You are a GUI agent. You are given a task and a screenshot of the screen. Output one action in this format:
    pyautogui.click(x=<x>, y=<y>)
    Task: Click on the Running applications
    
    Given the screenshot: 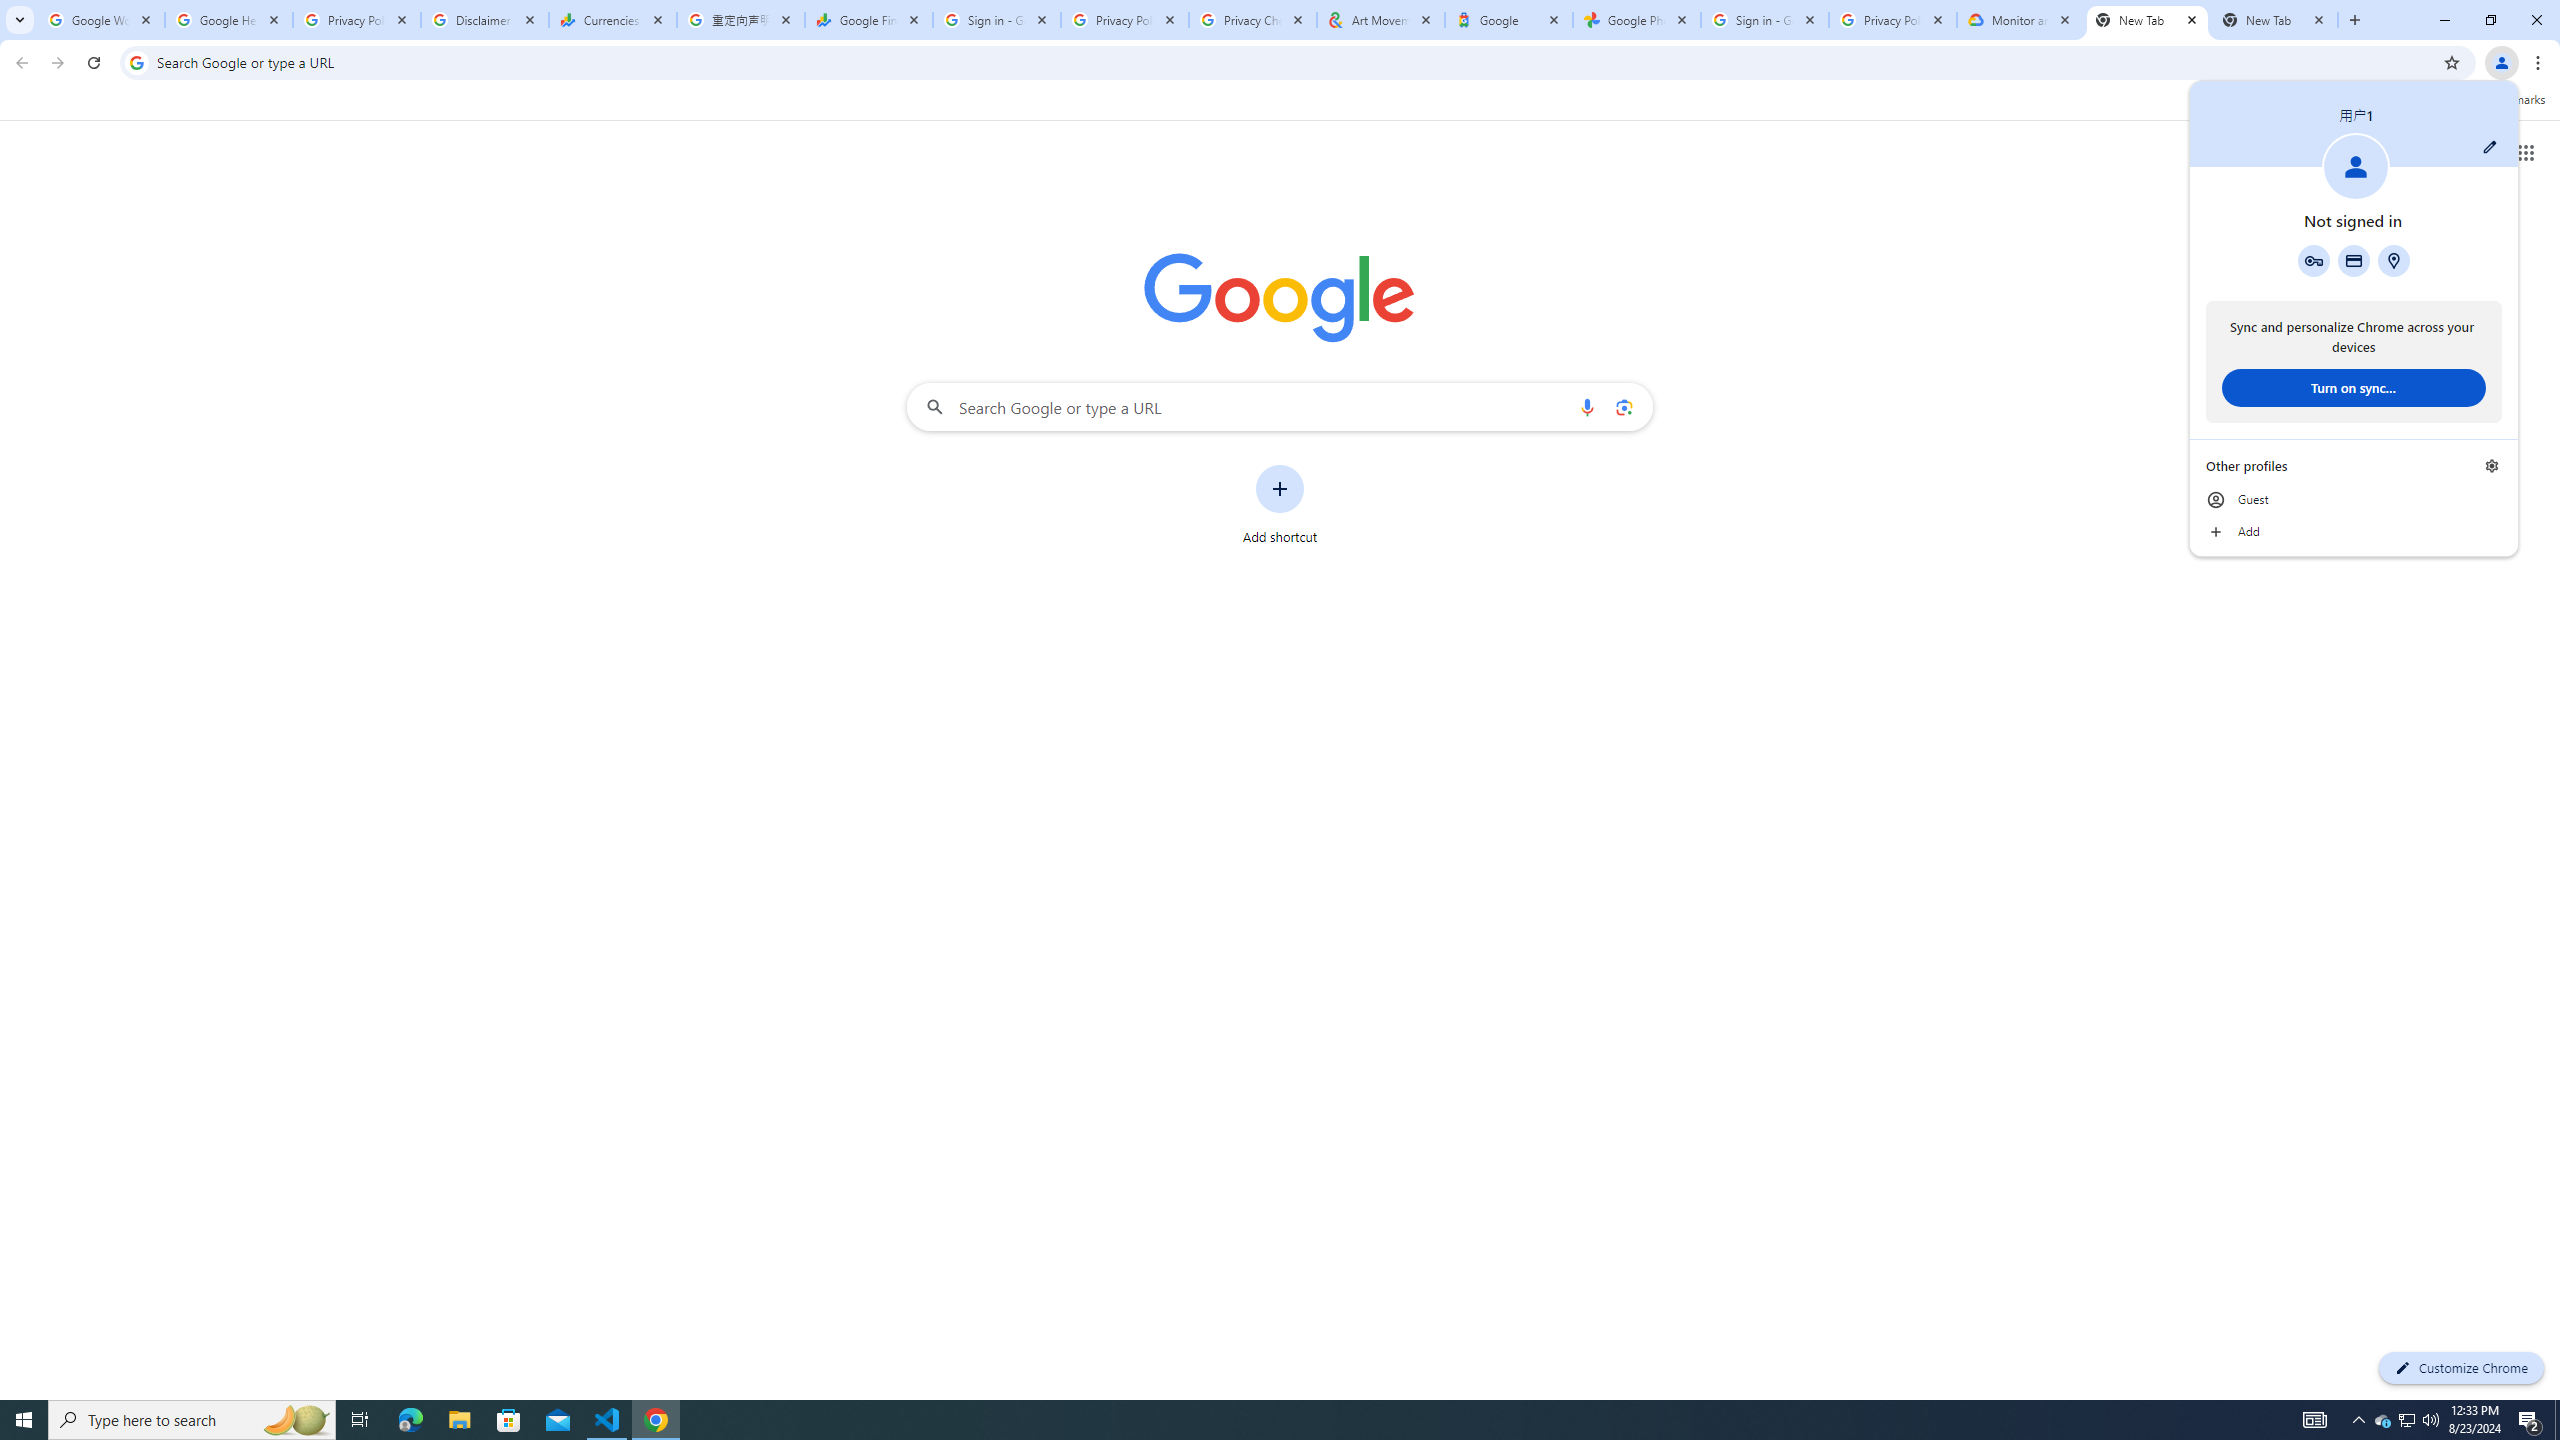 What is the action you would take?
    pyautogui.click(x=1262, y=1420)
    